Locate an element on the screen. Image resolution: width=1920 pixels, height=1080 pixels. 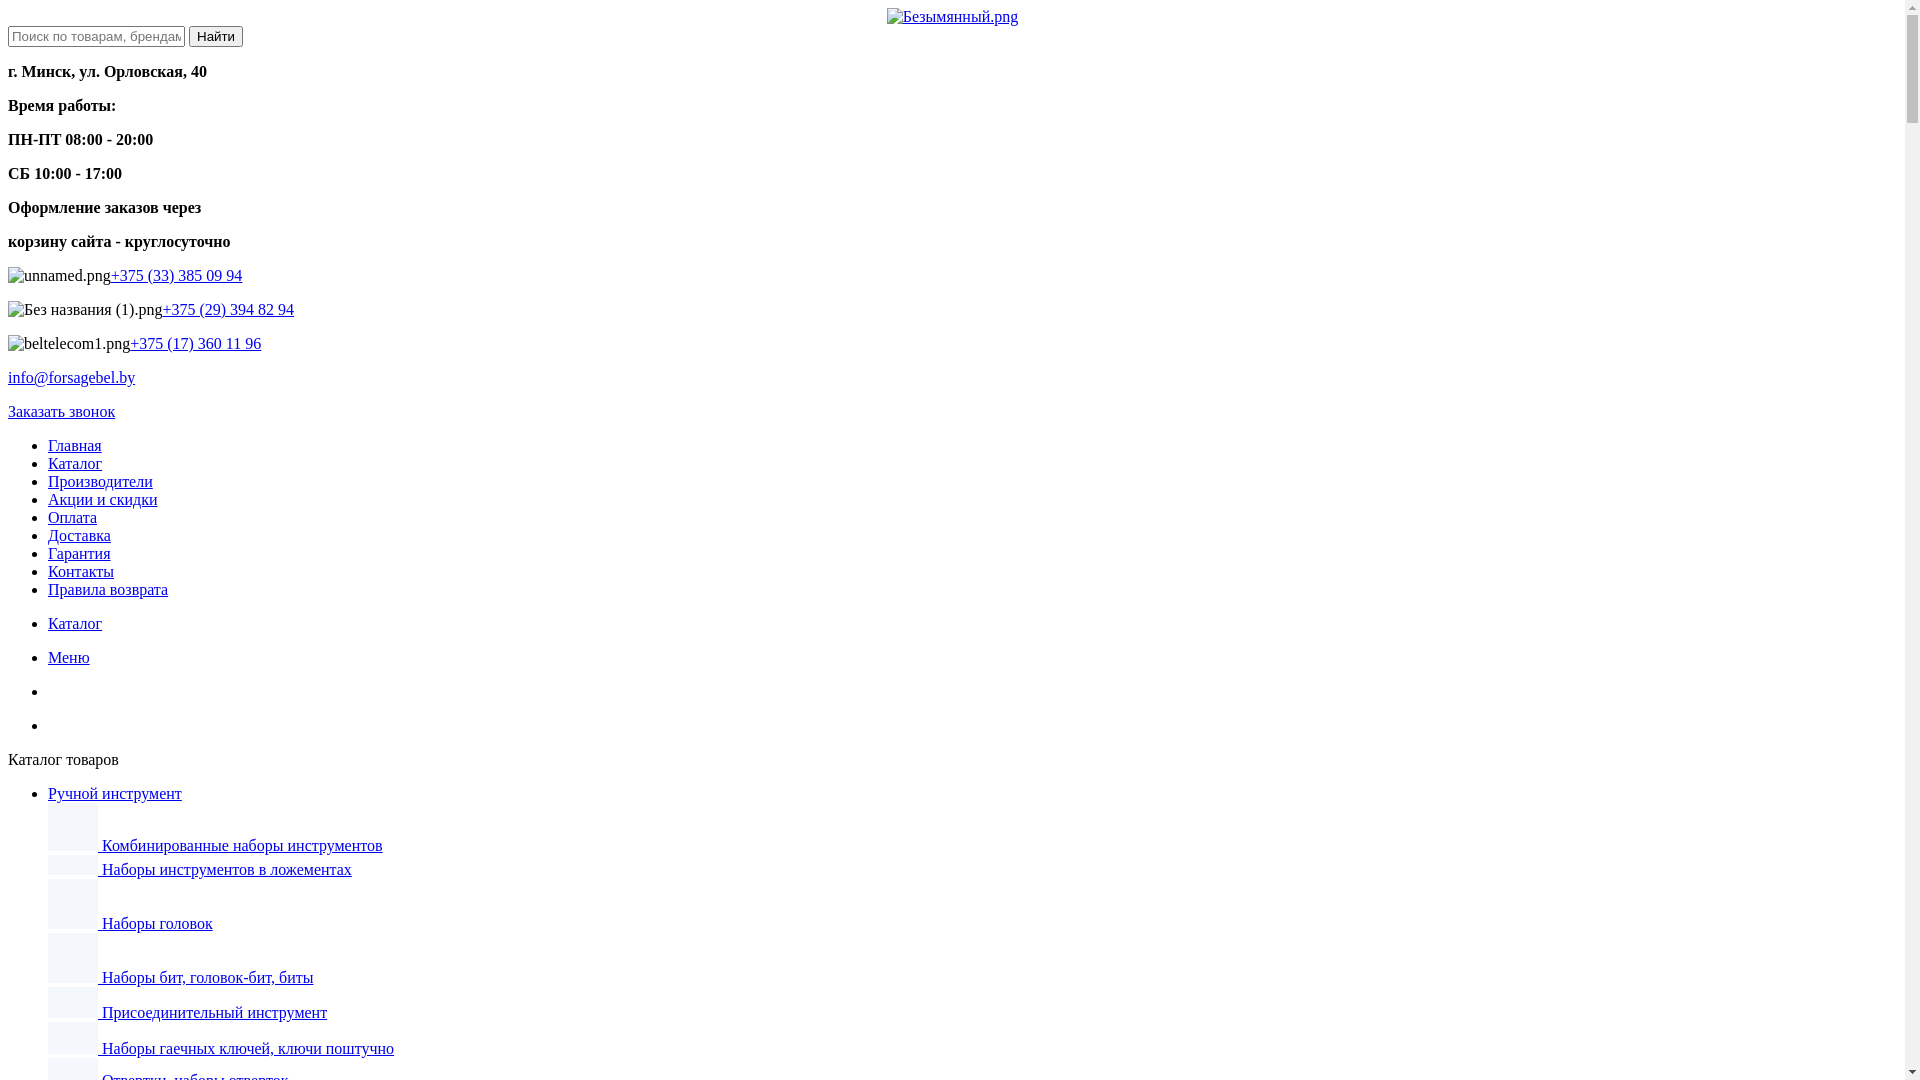
+375 (29) 394 82 94 is located at coordinates (228, 310).